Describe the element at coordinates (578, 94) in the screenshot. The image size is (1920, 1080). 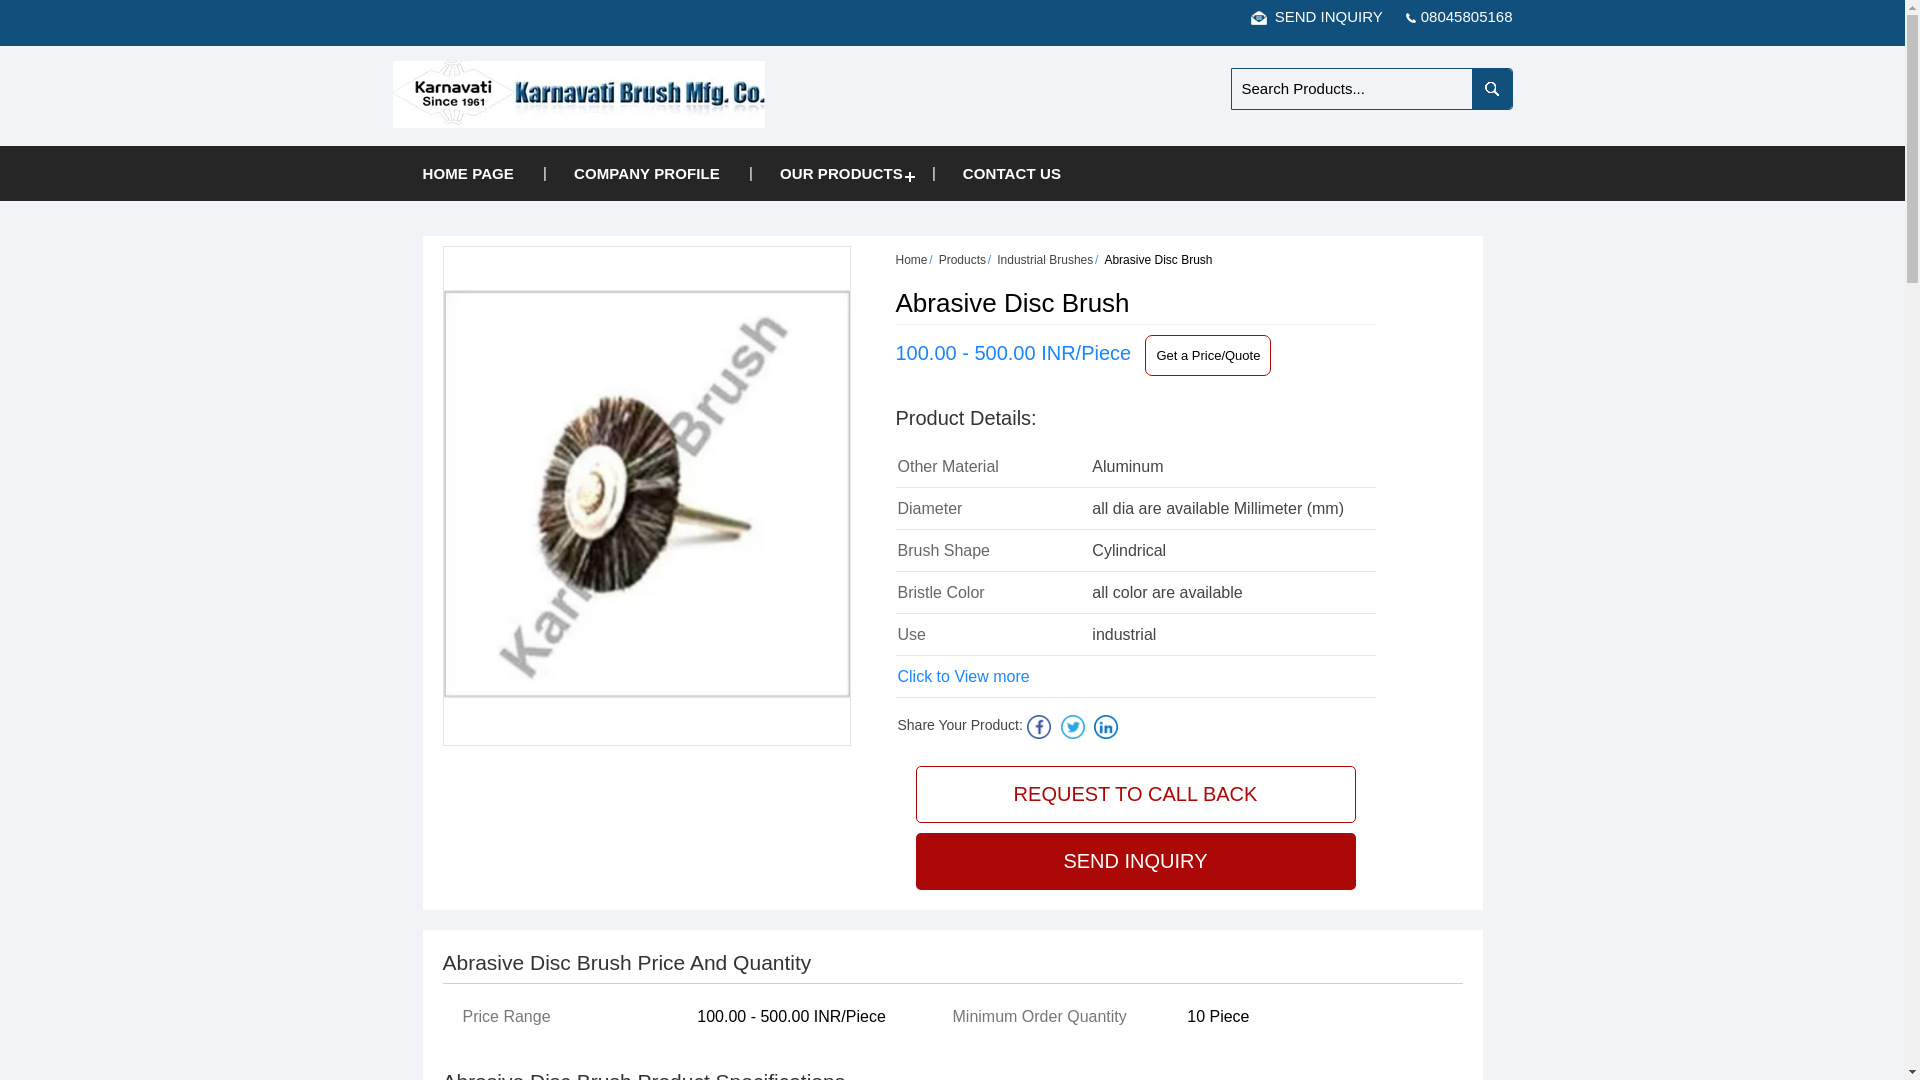
I see `Karnavati Brush Manufacturing Co.` at that location.